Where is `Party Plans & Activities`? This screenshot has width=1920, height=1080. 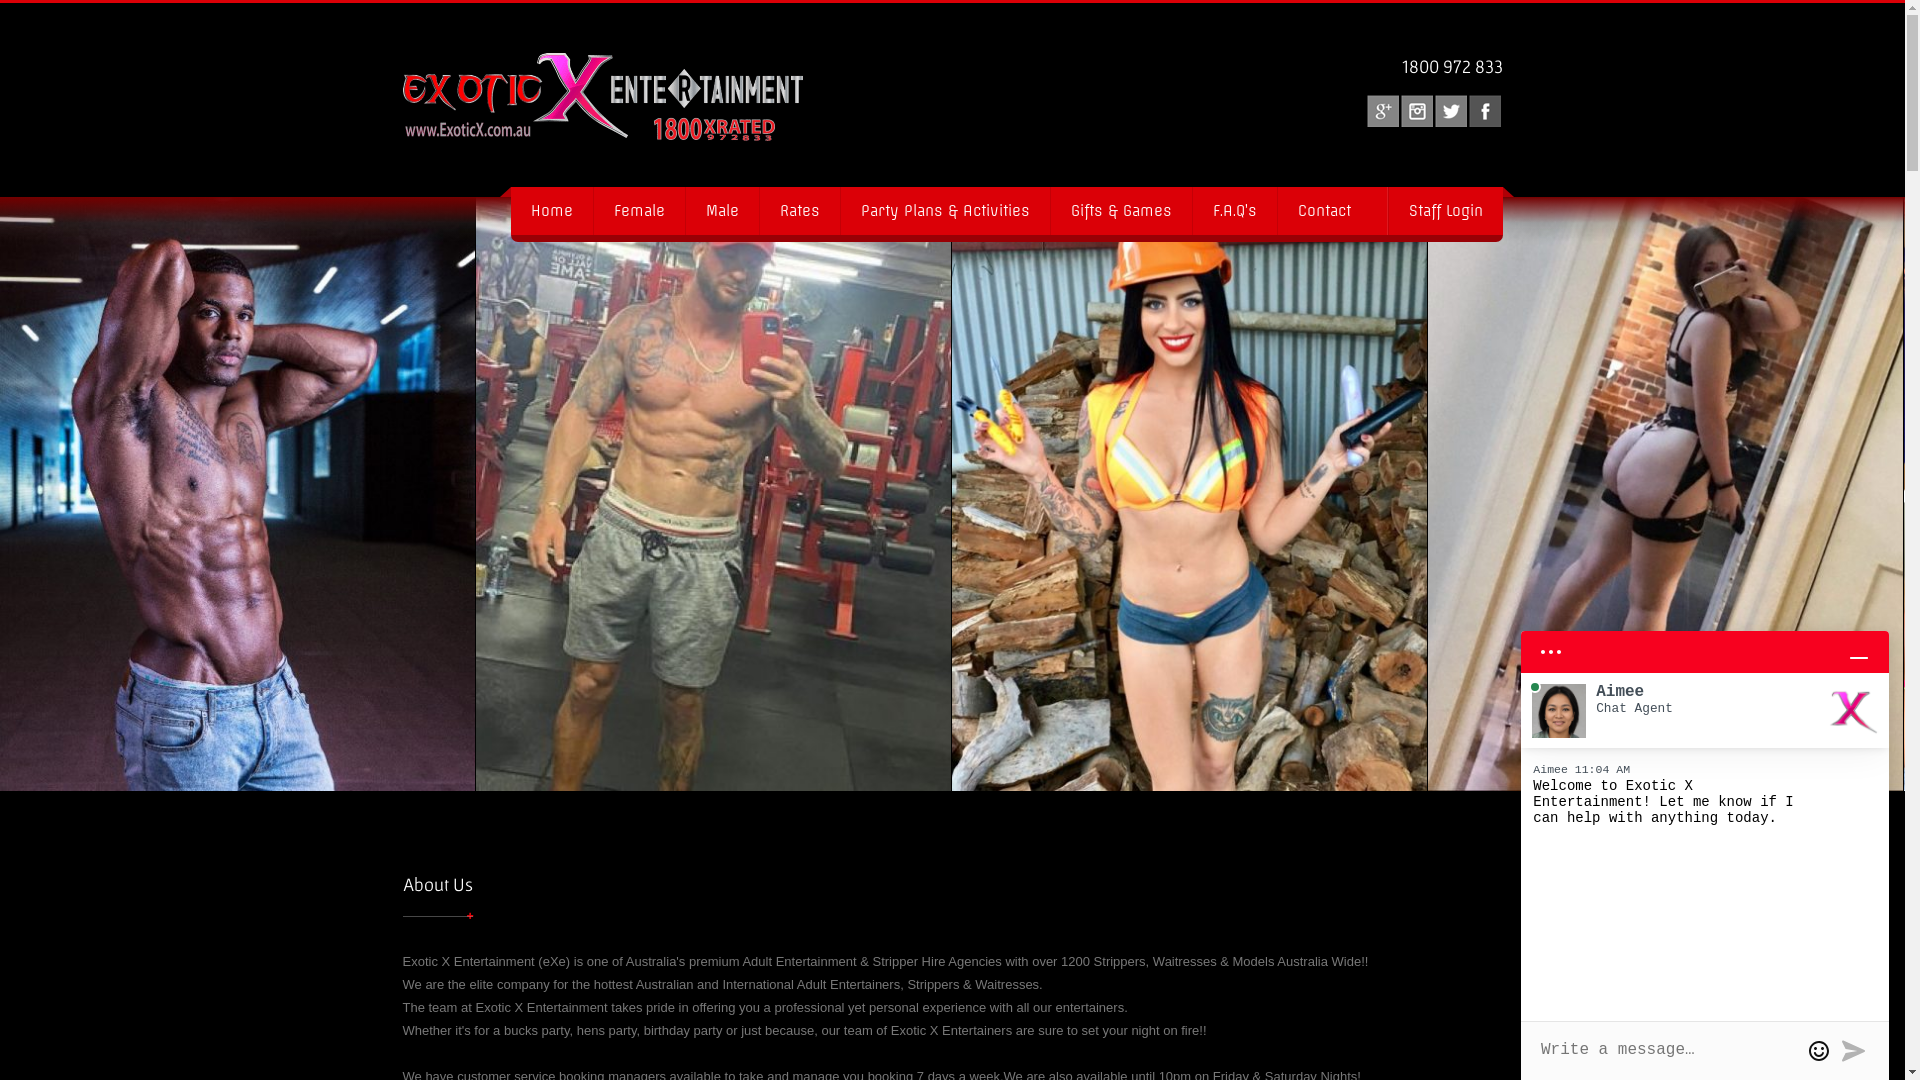 Party Plans & Activities is located at coordinates (945, 210).